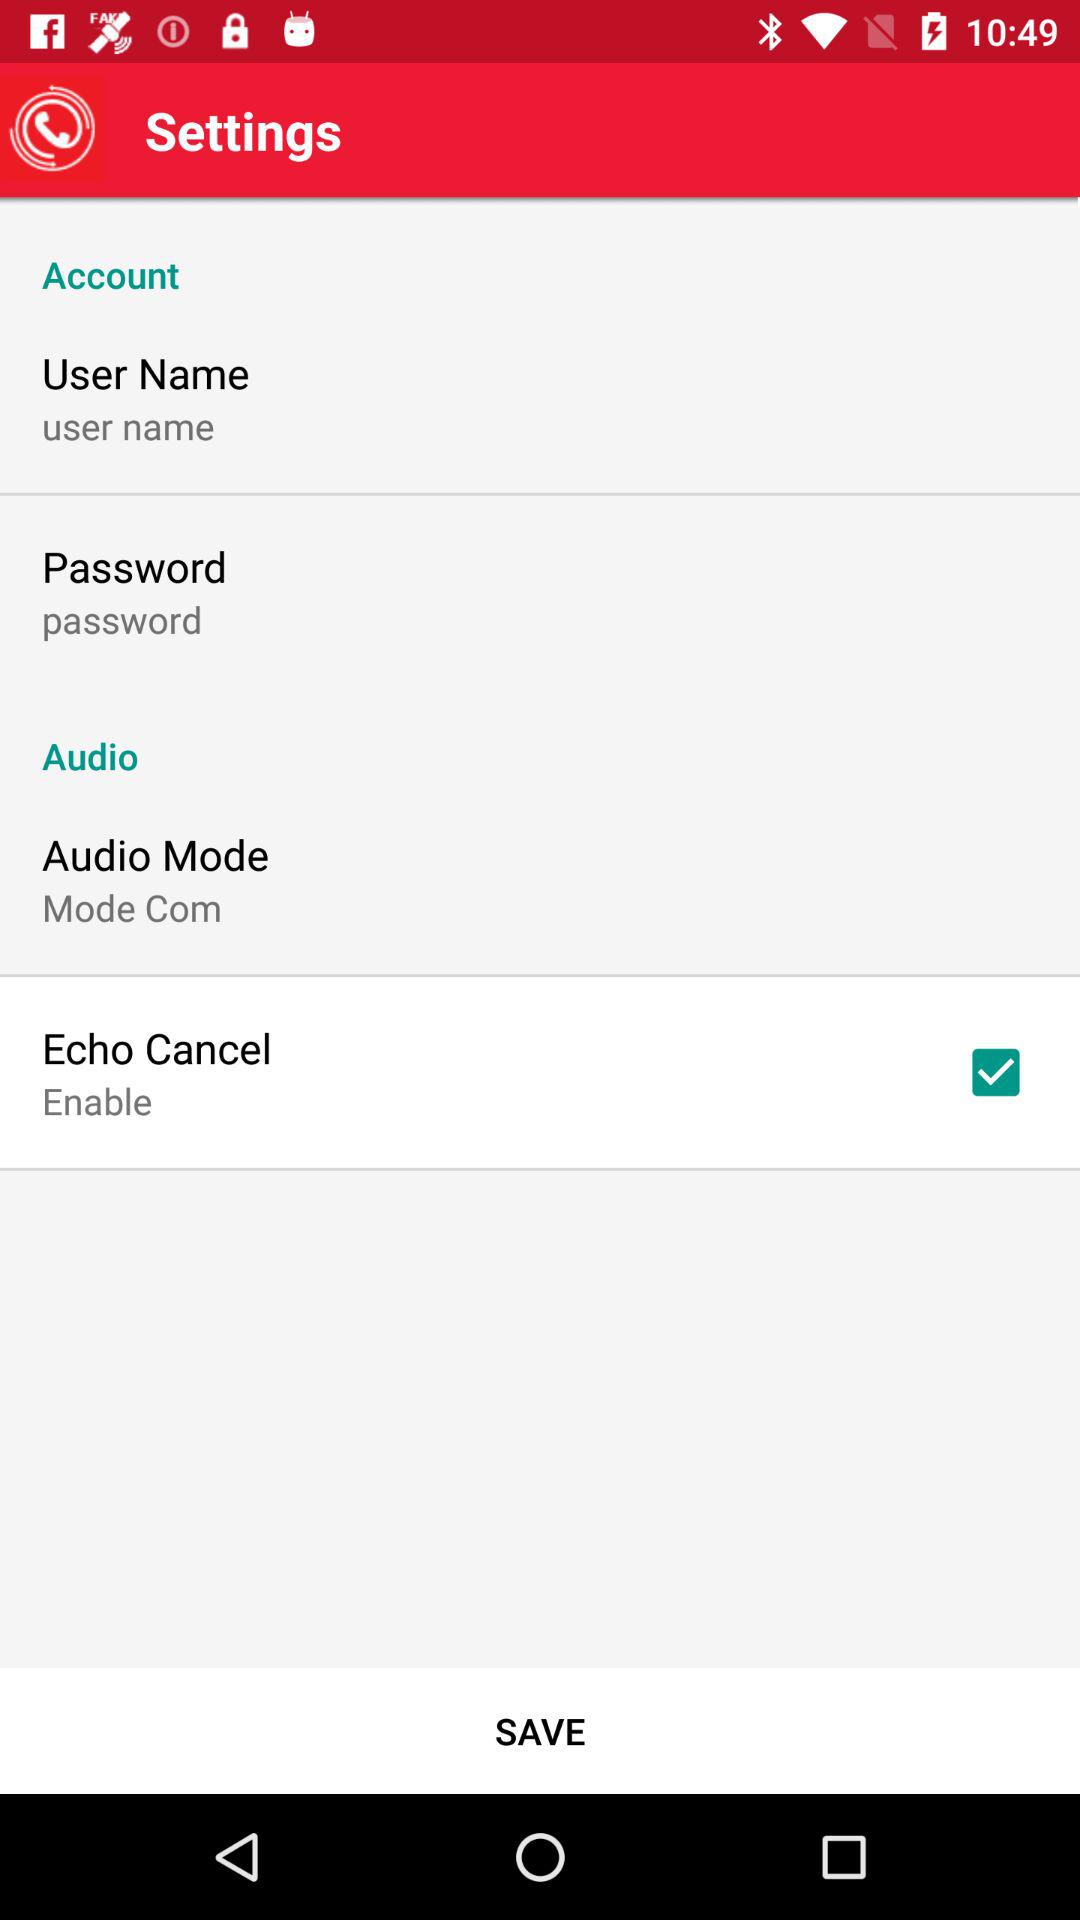 The height and width of the screenshot is (1920, 1080). Describe the element at coordinates (157, 1048) in the screenshot. I see `jump until the echo cancel item` at that location.